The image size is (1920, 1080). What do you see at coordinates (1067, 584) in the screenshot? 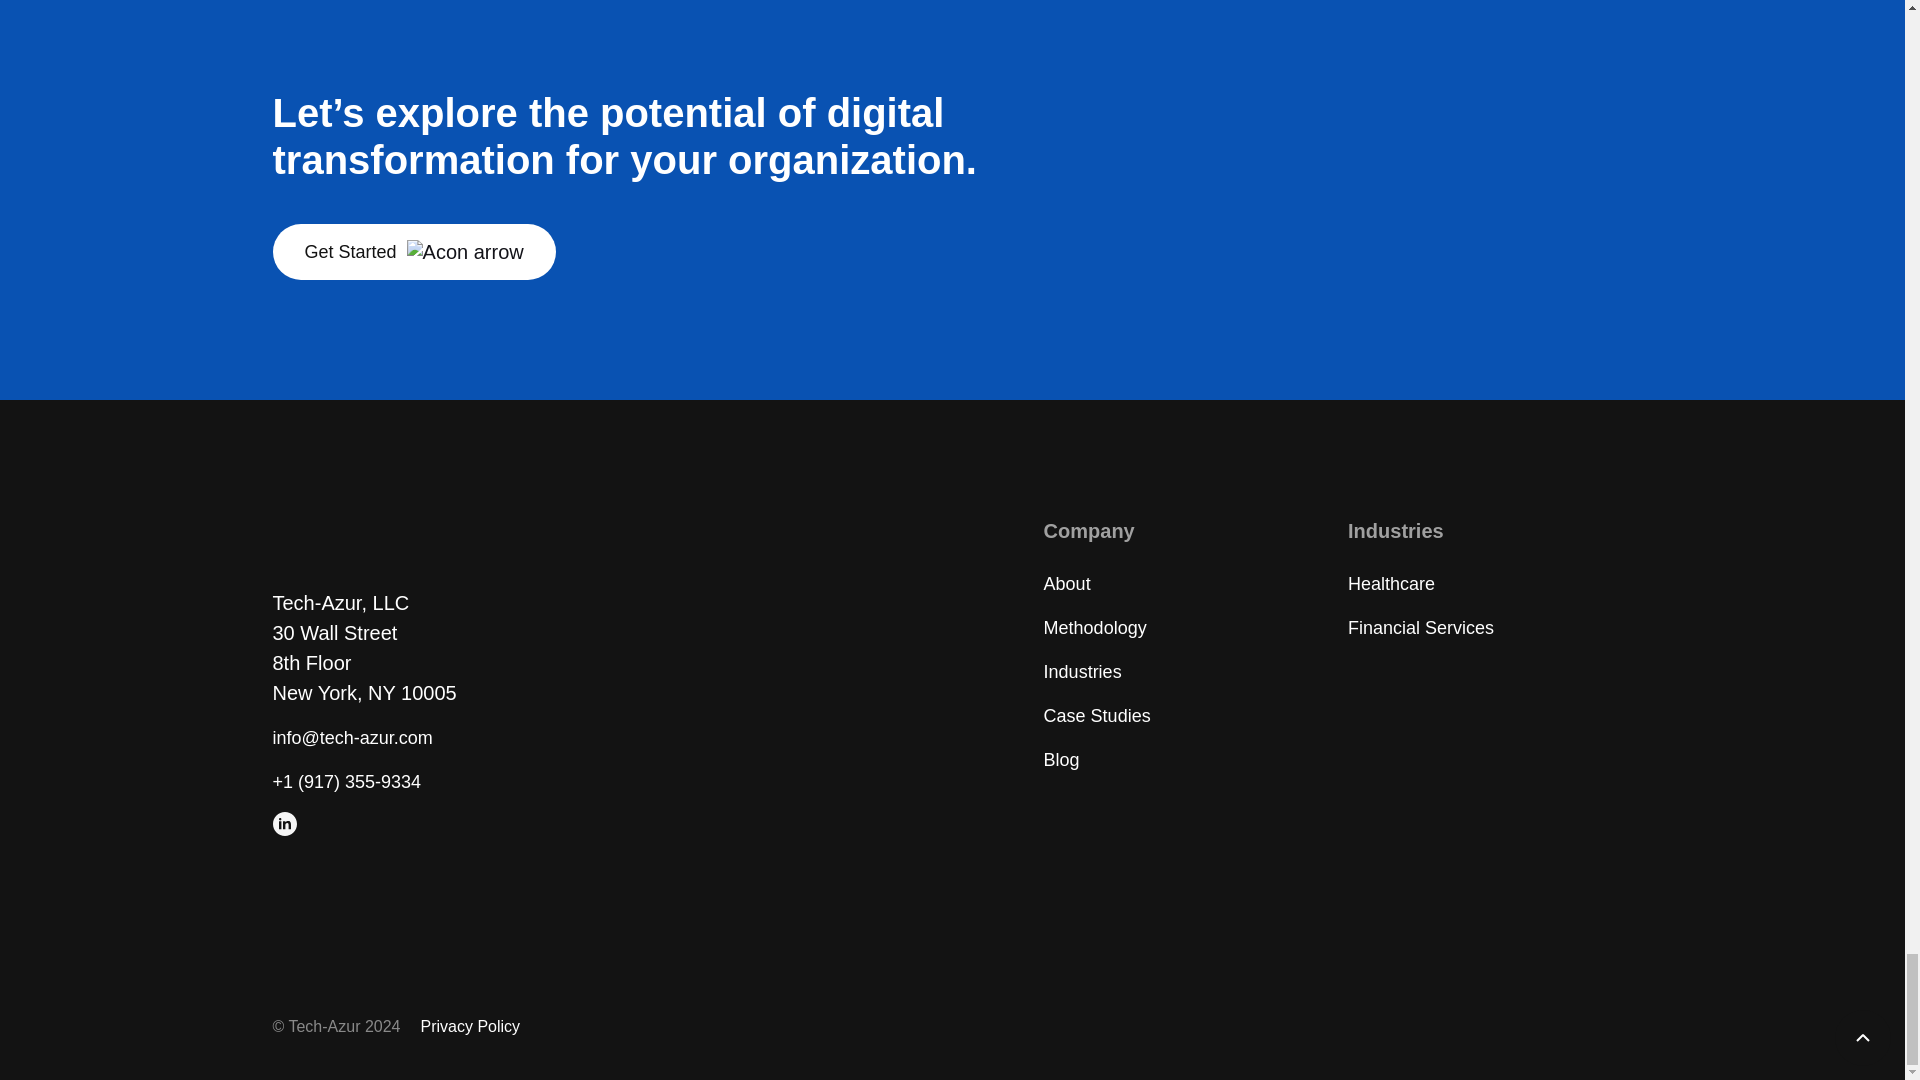
I see `About` at bounding box center [1067, 584].